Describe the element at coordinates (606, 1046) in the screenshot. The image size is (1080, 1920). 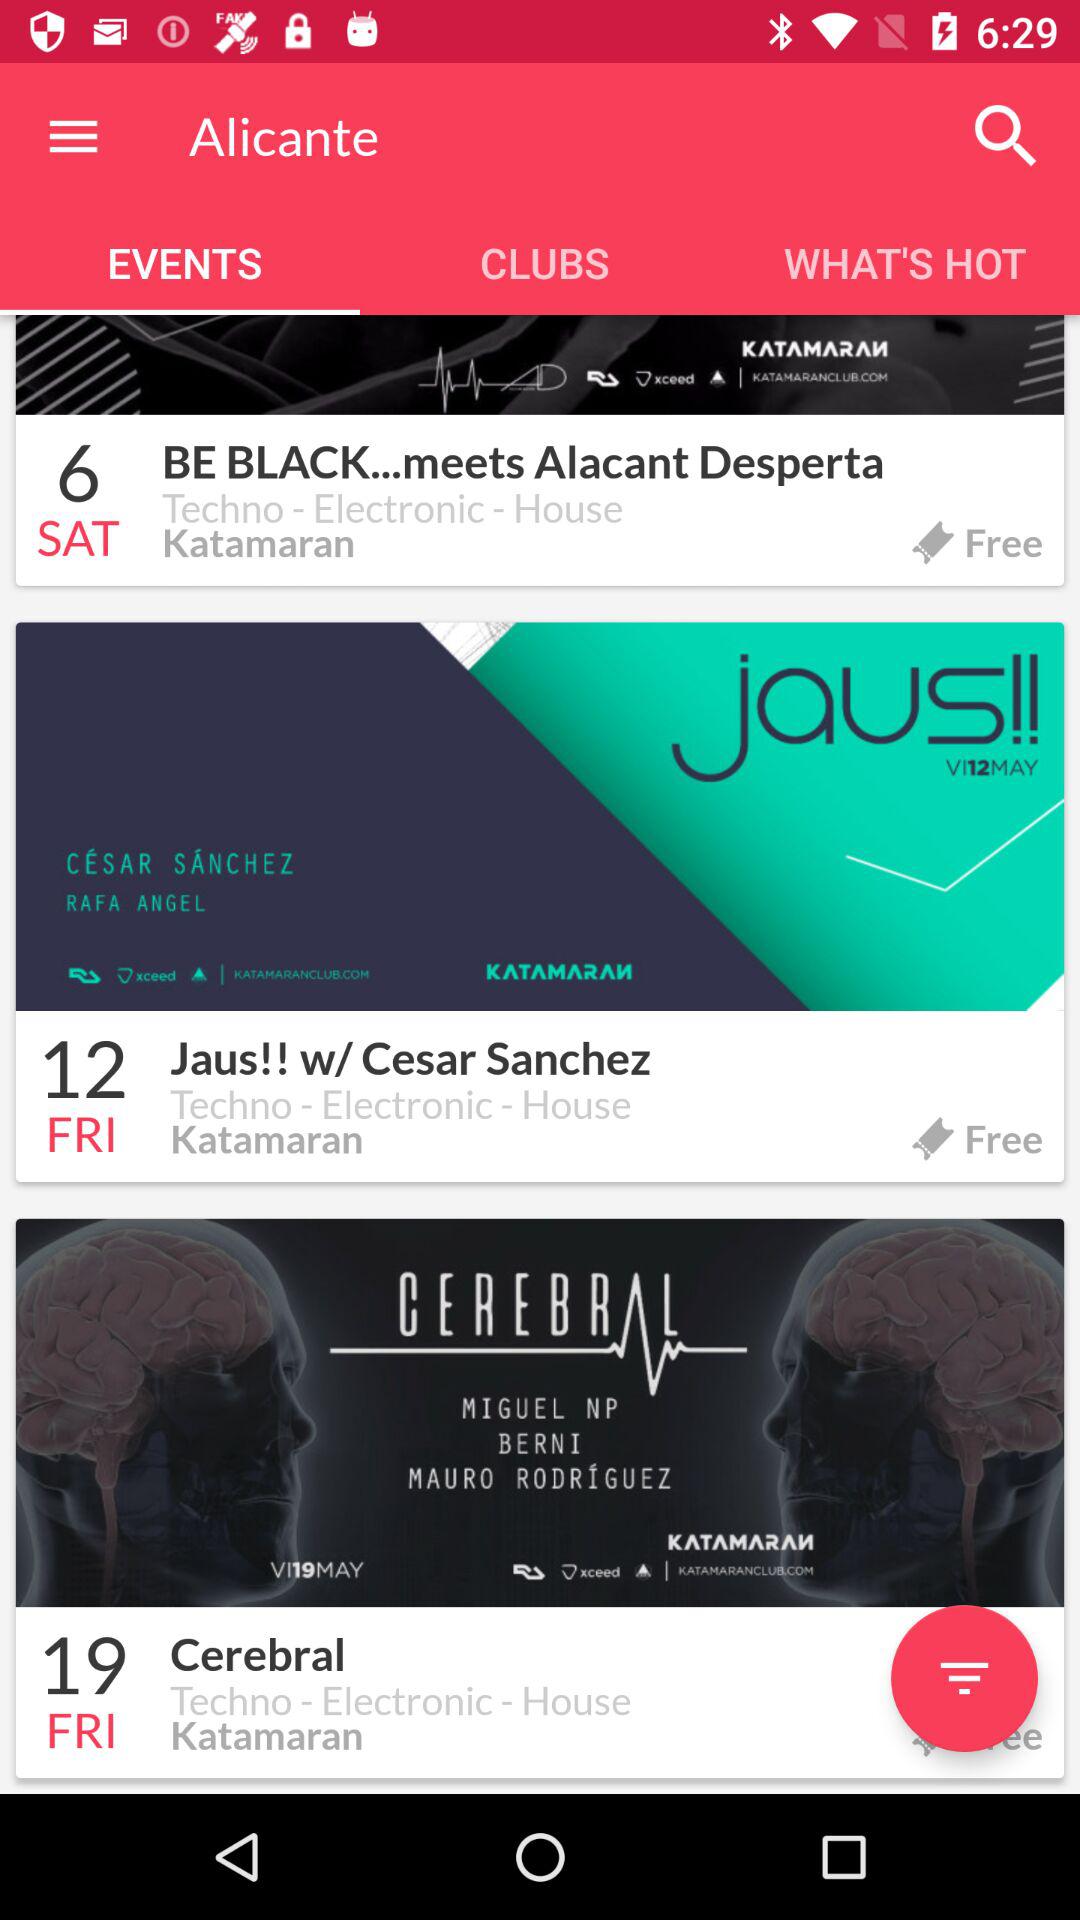
I see `select the icon next to the 12 item` at that location.